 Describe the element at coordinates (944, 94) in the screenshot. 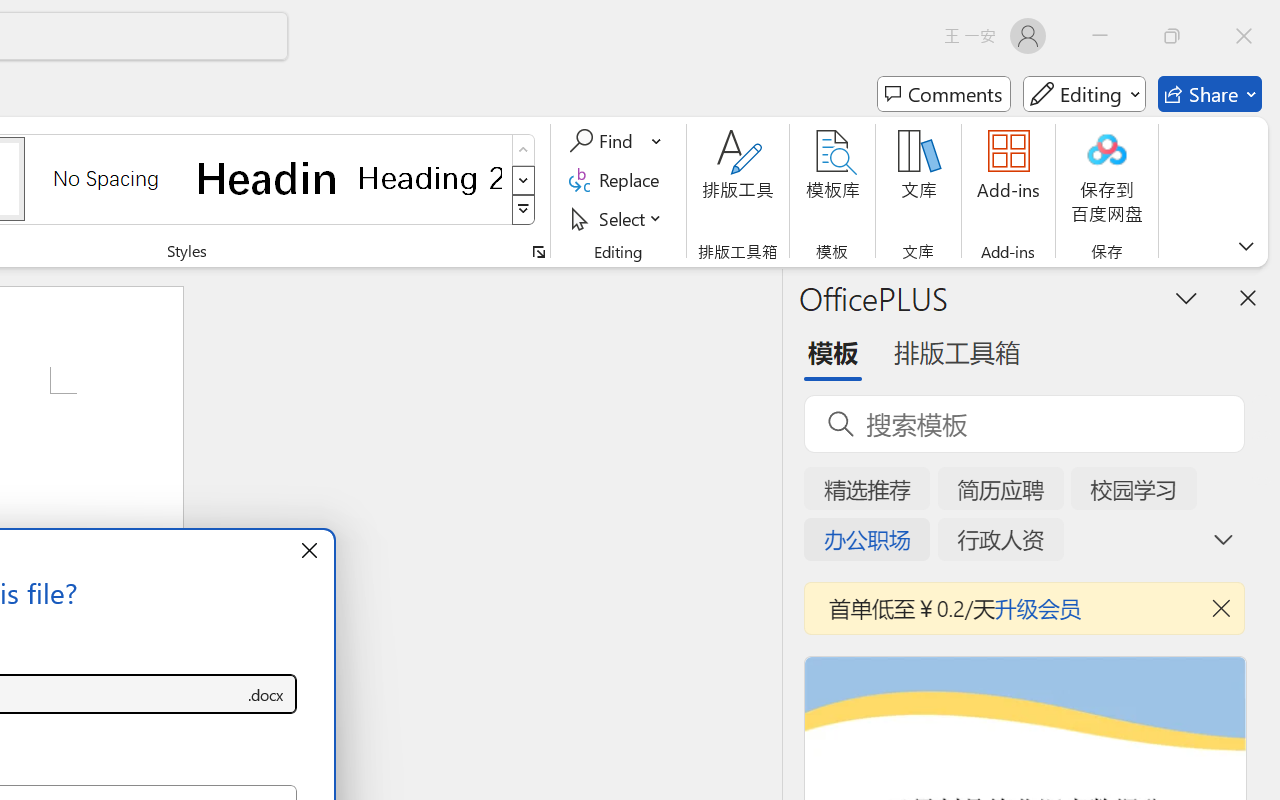

I see `Comments` at that location.